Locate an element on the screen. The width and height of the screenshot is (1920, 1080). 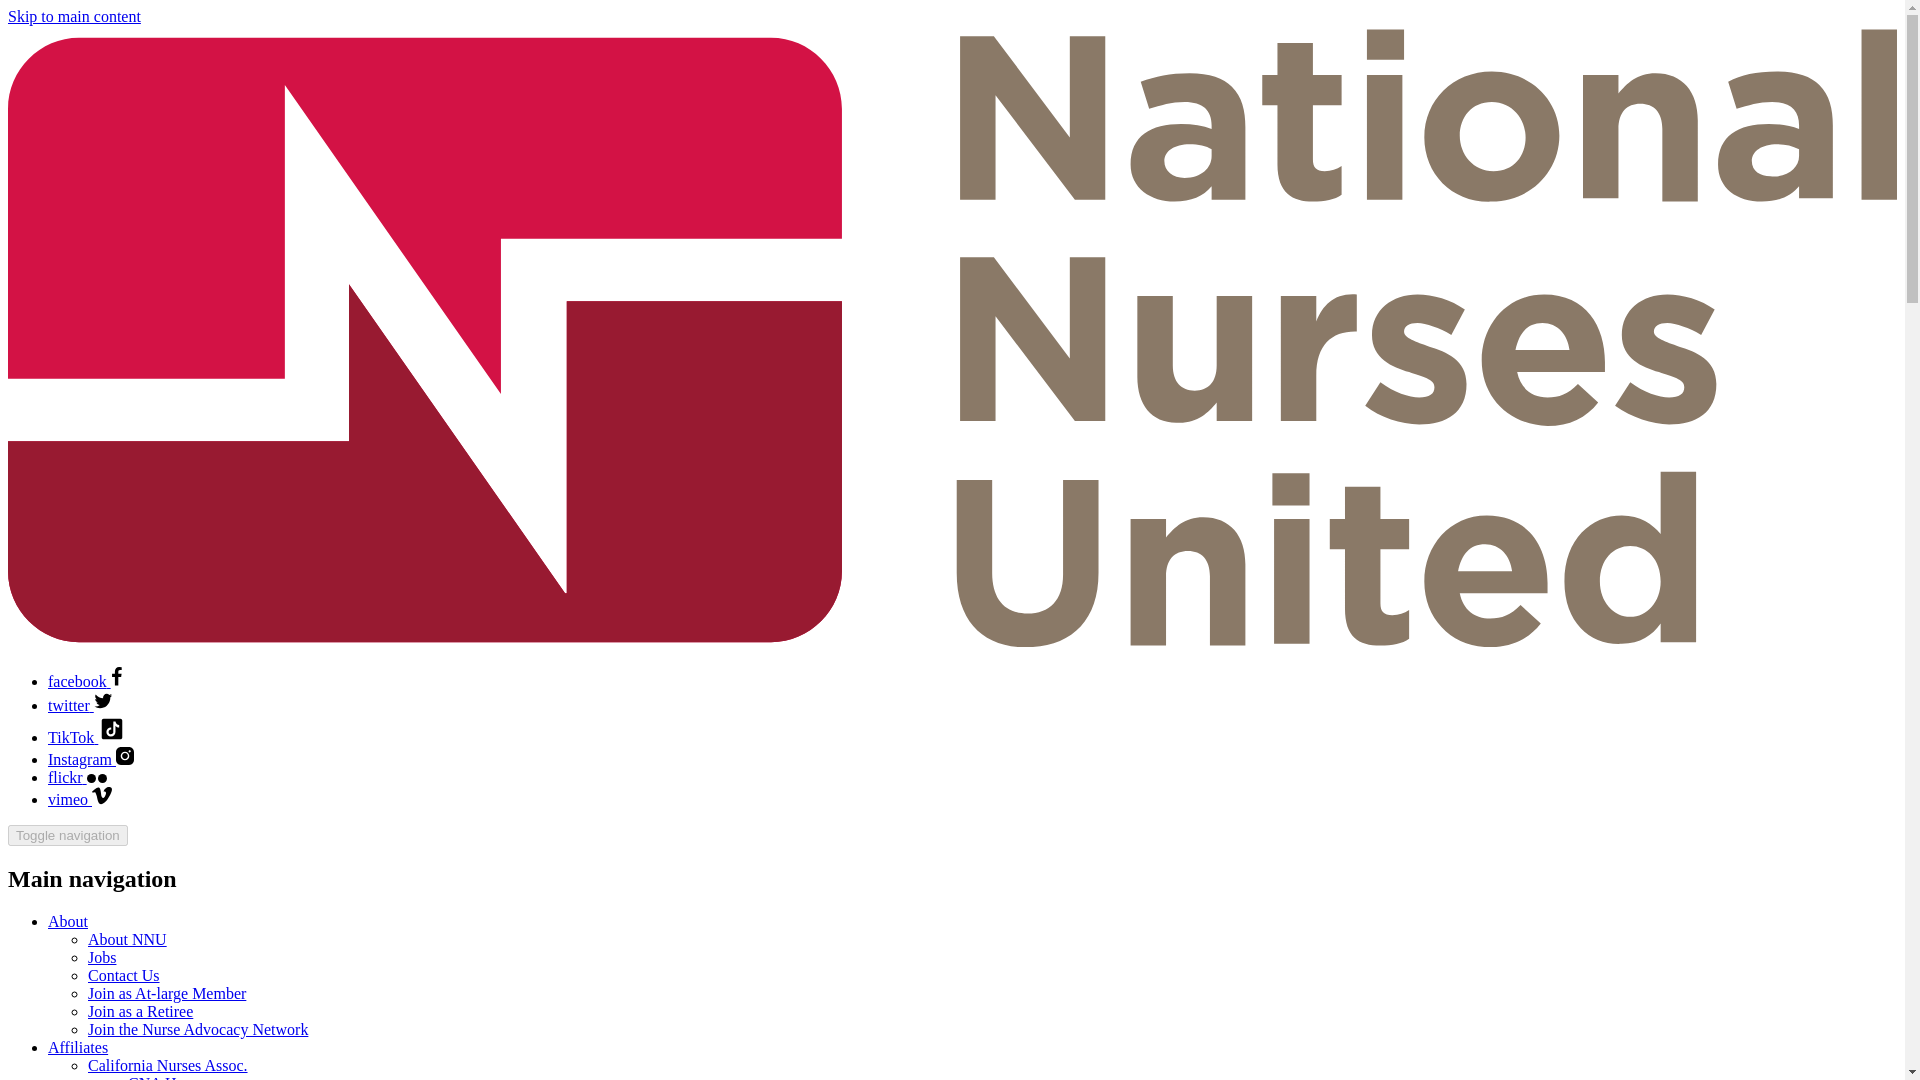
Contact Us is located at coordinates (124, 974).